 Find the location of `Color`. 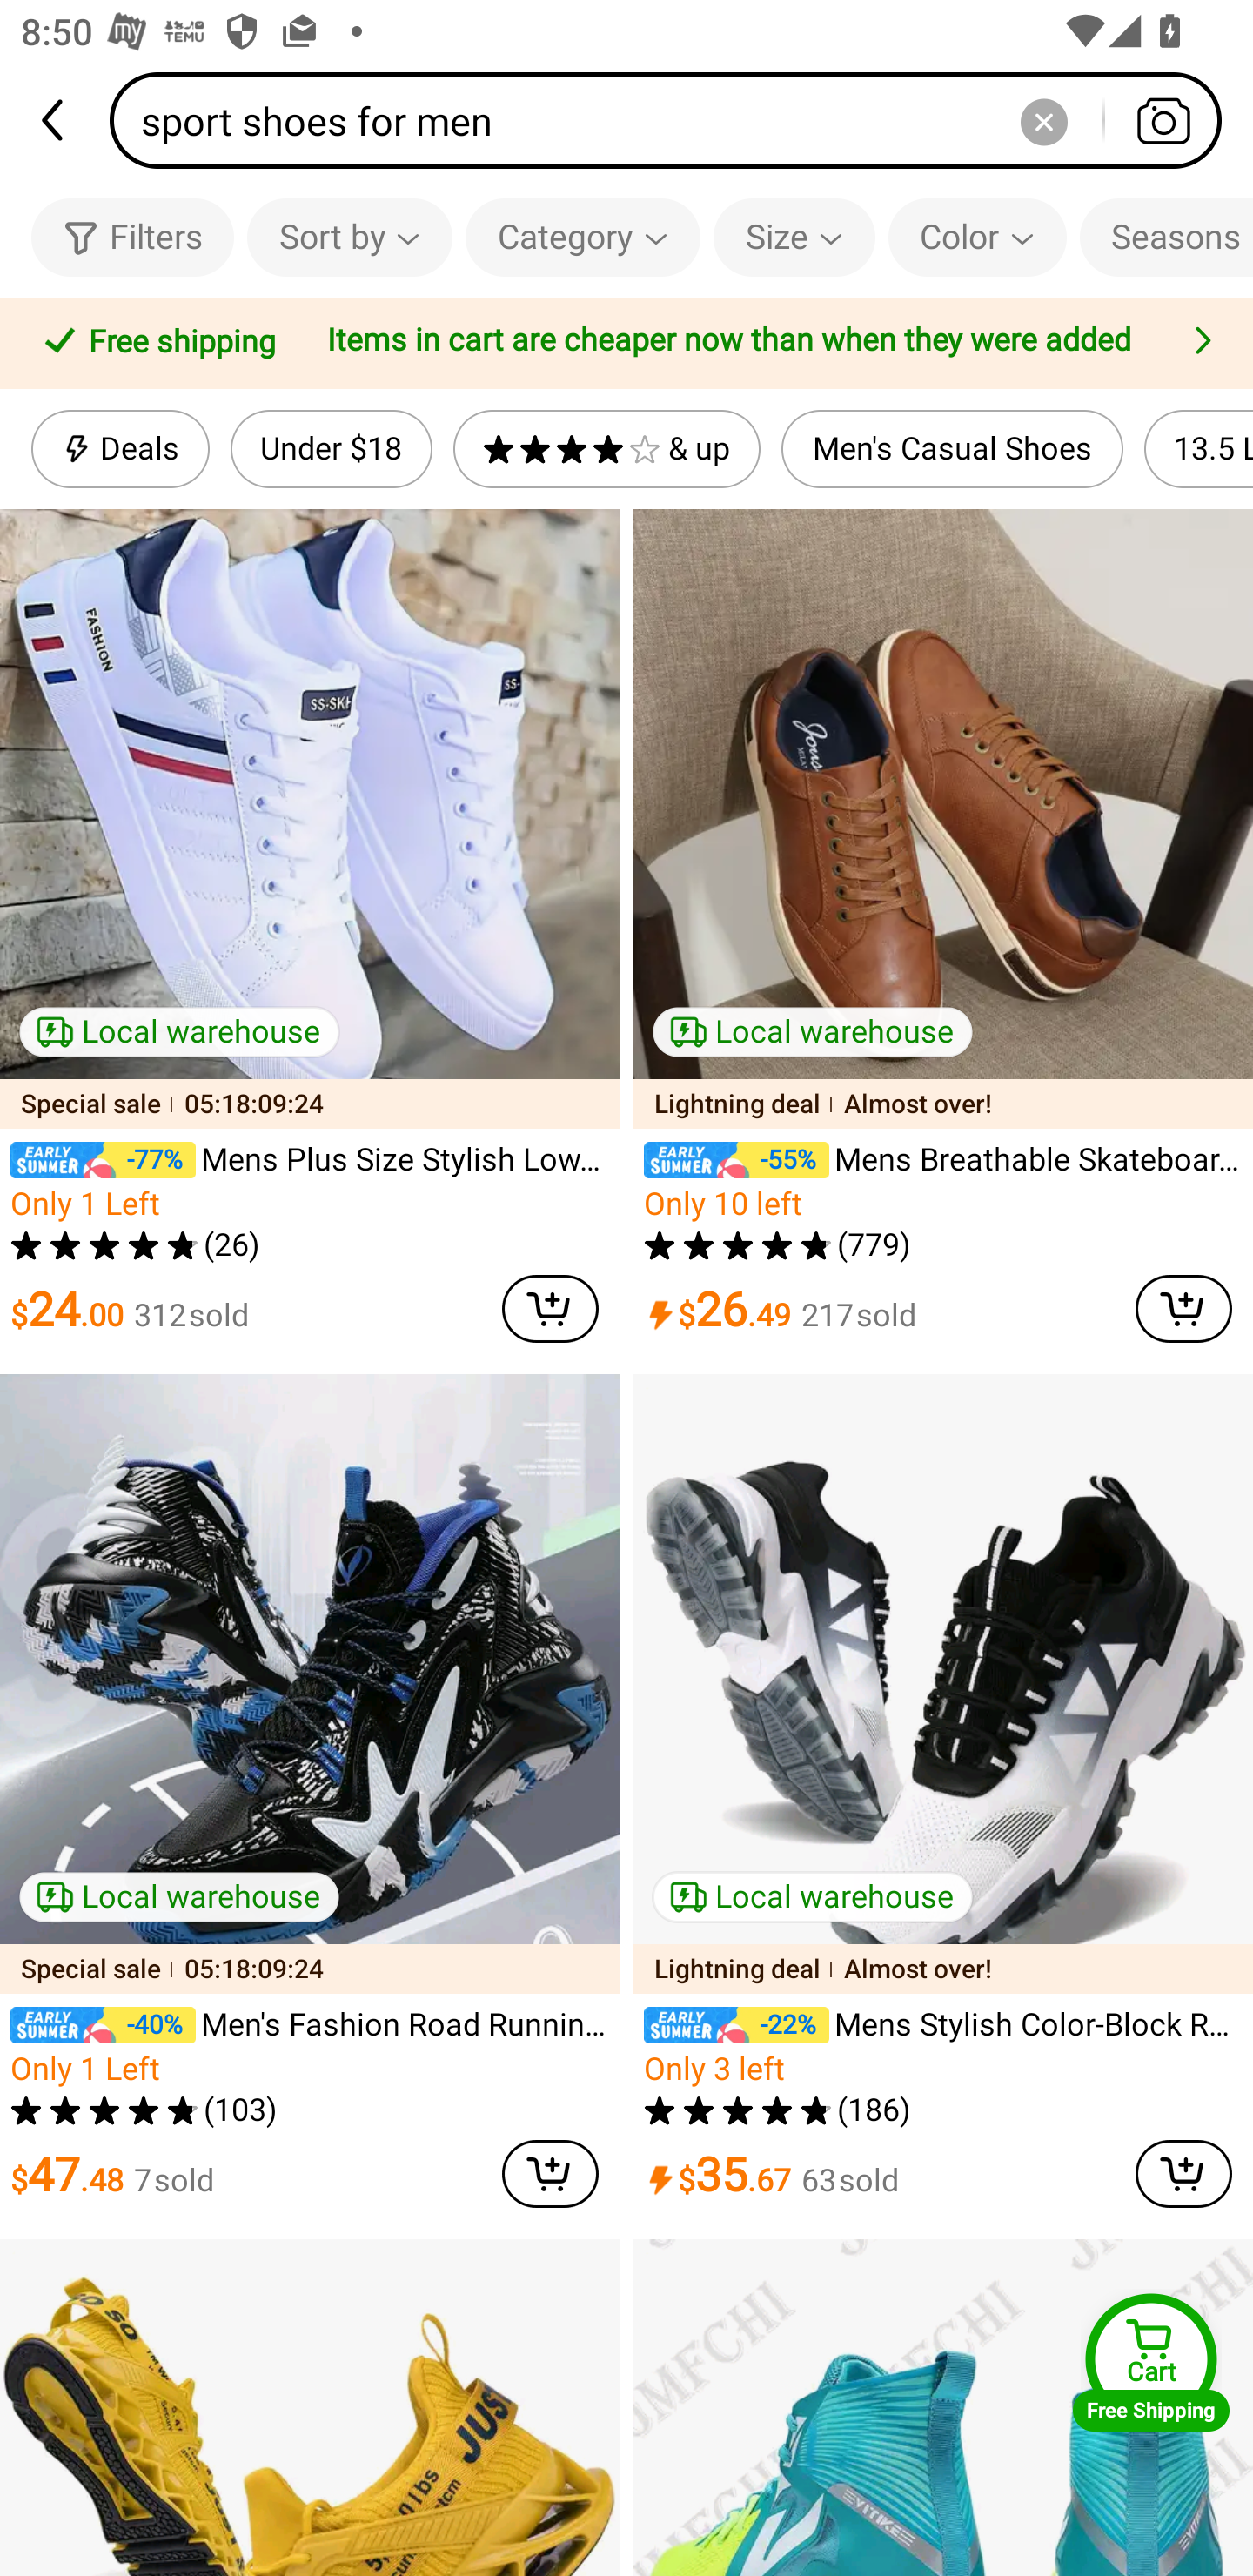

Color is located at coordinates (976, 237).